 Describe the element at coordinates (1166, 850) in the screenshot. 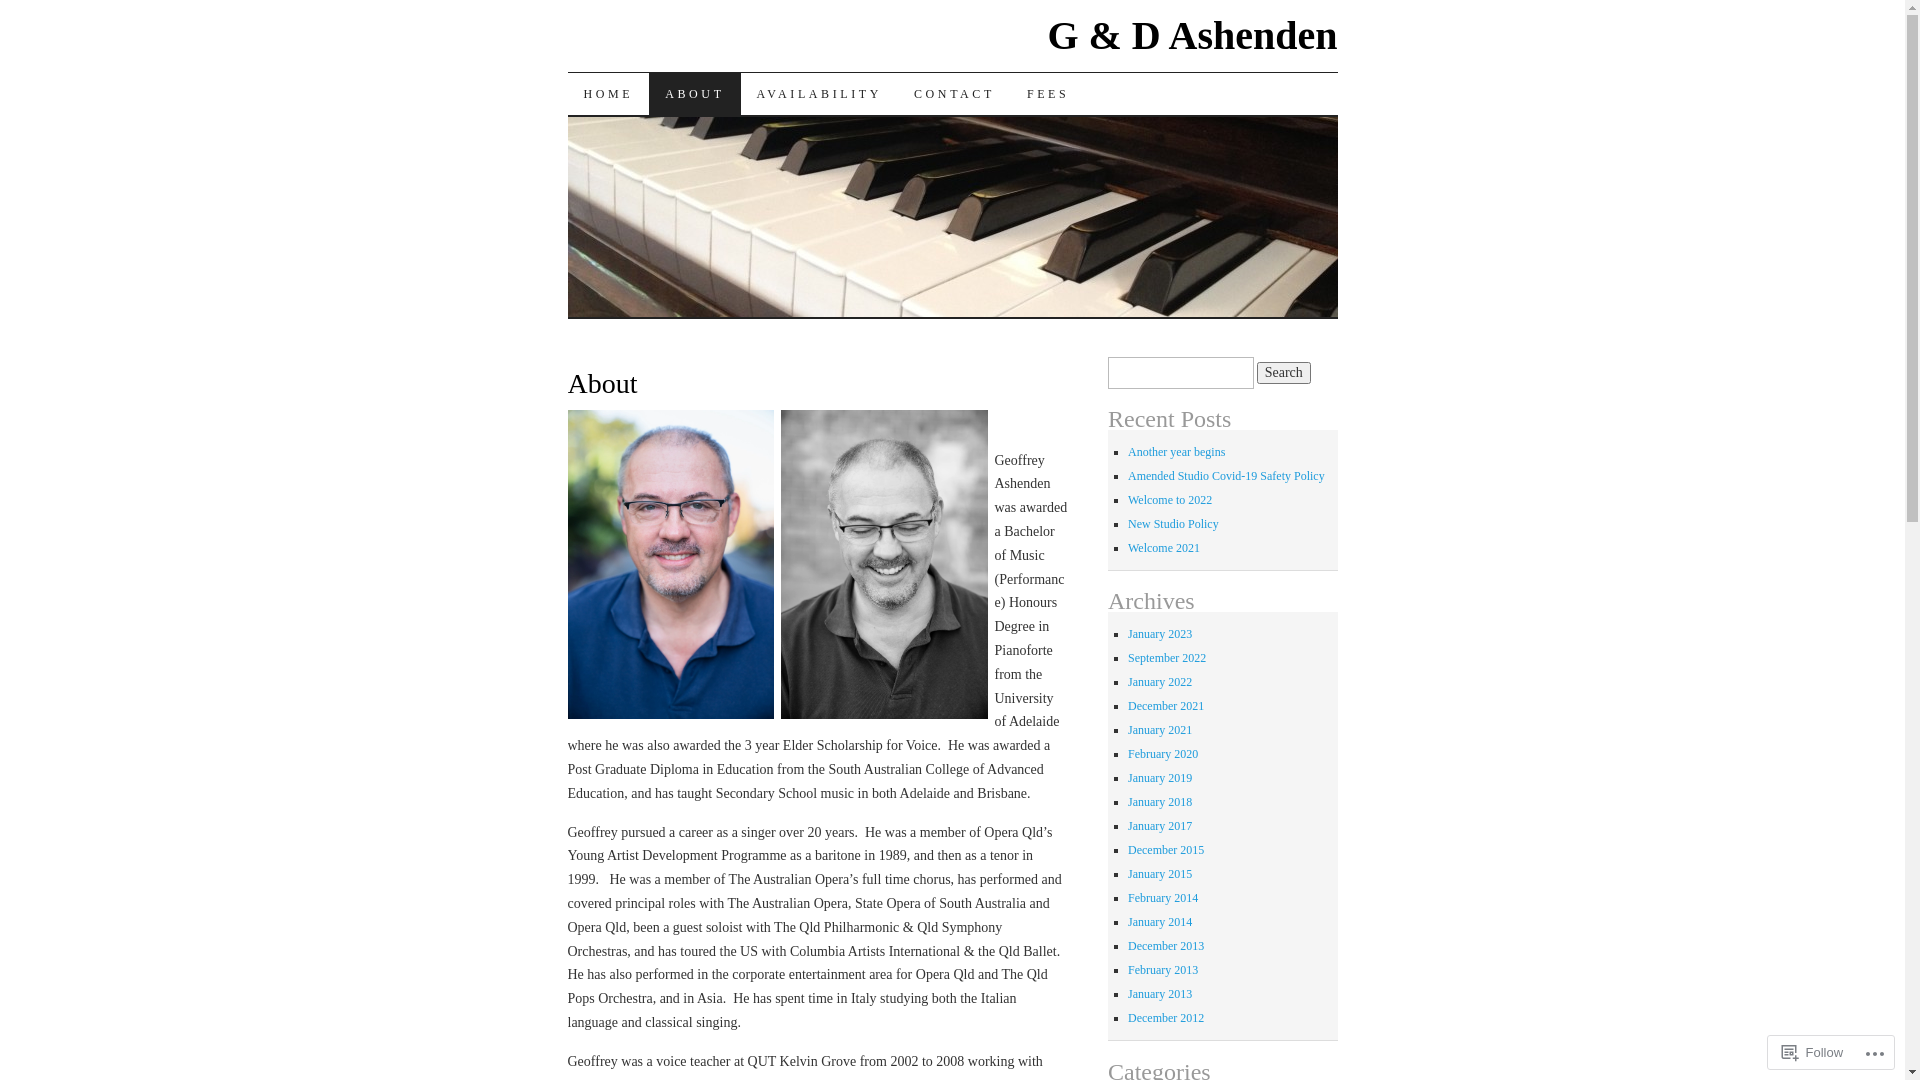

I see `December 2015` at that location.